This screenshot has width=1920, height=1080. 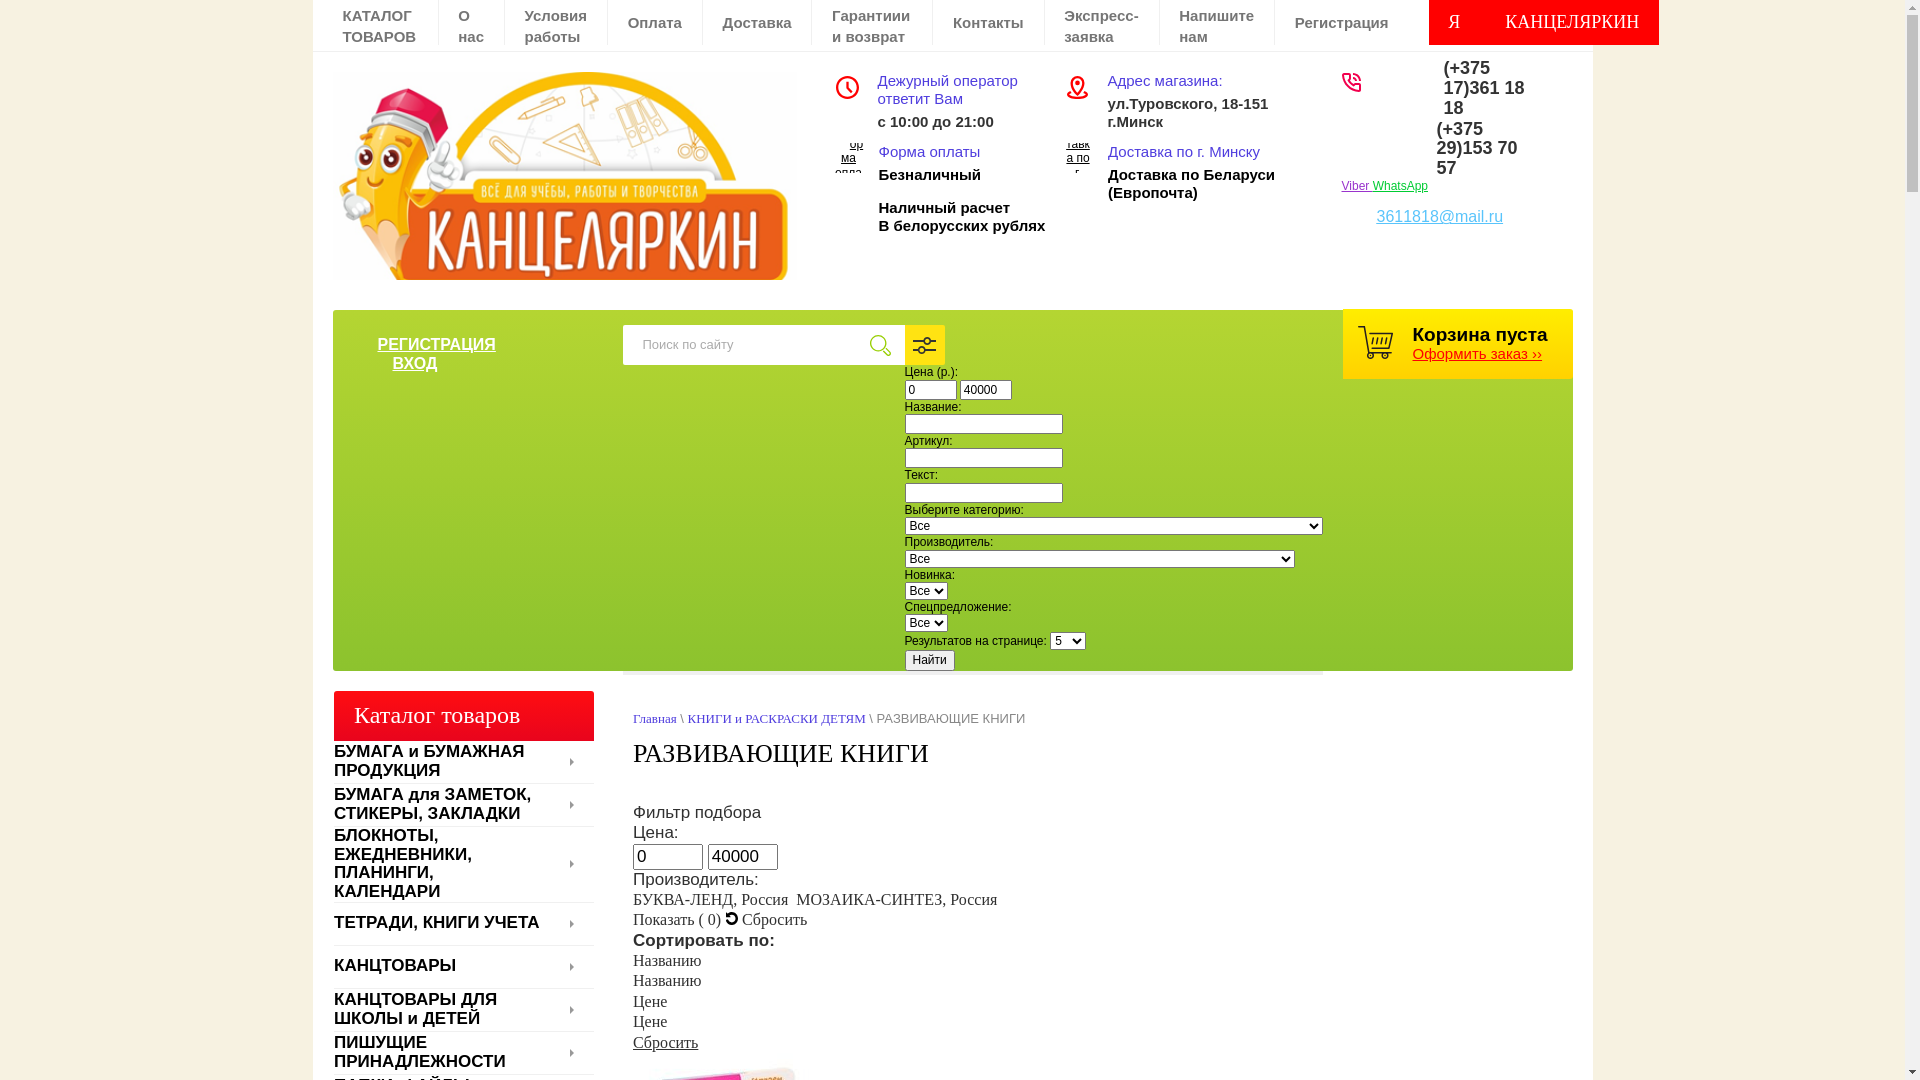 What do you see at coordinates (1400, 186) in the screenshot?
I see `WhatsApp` at bounding box center [1400, 186].